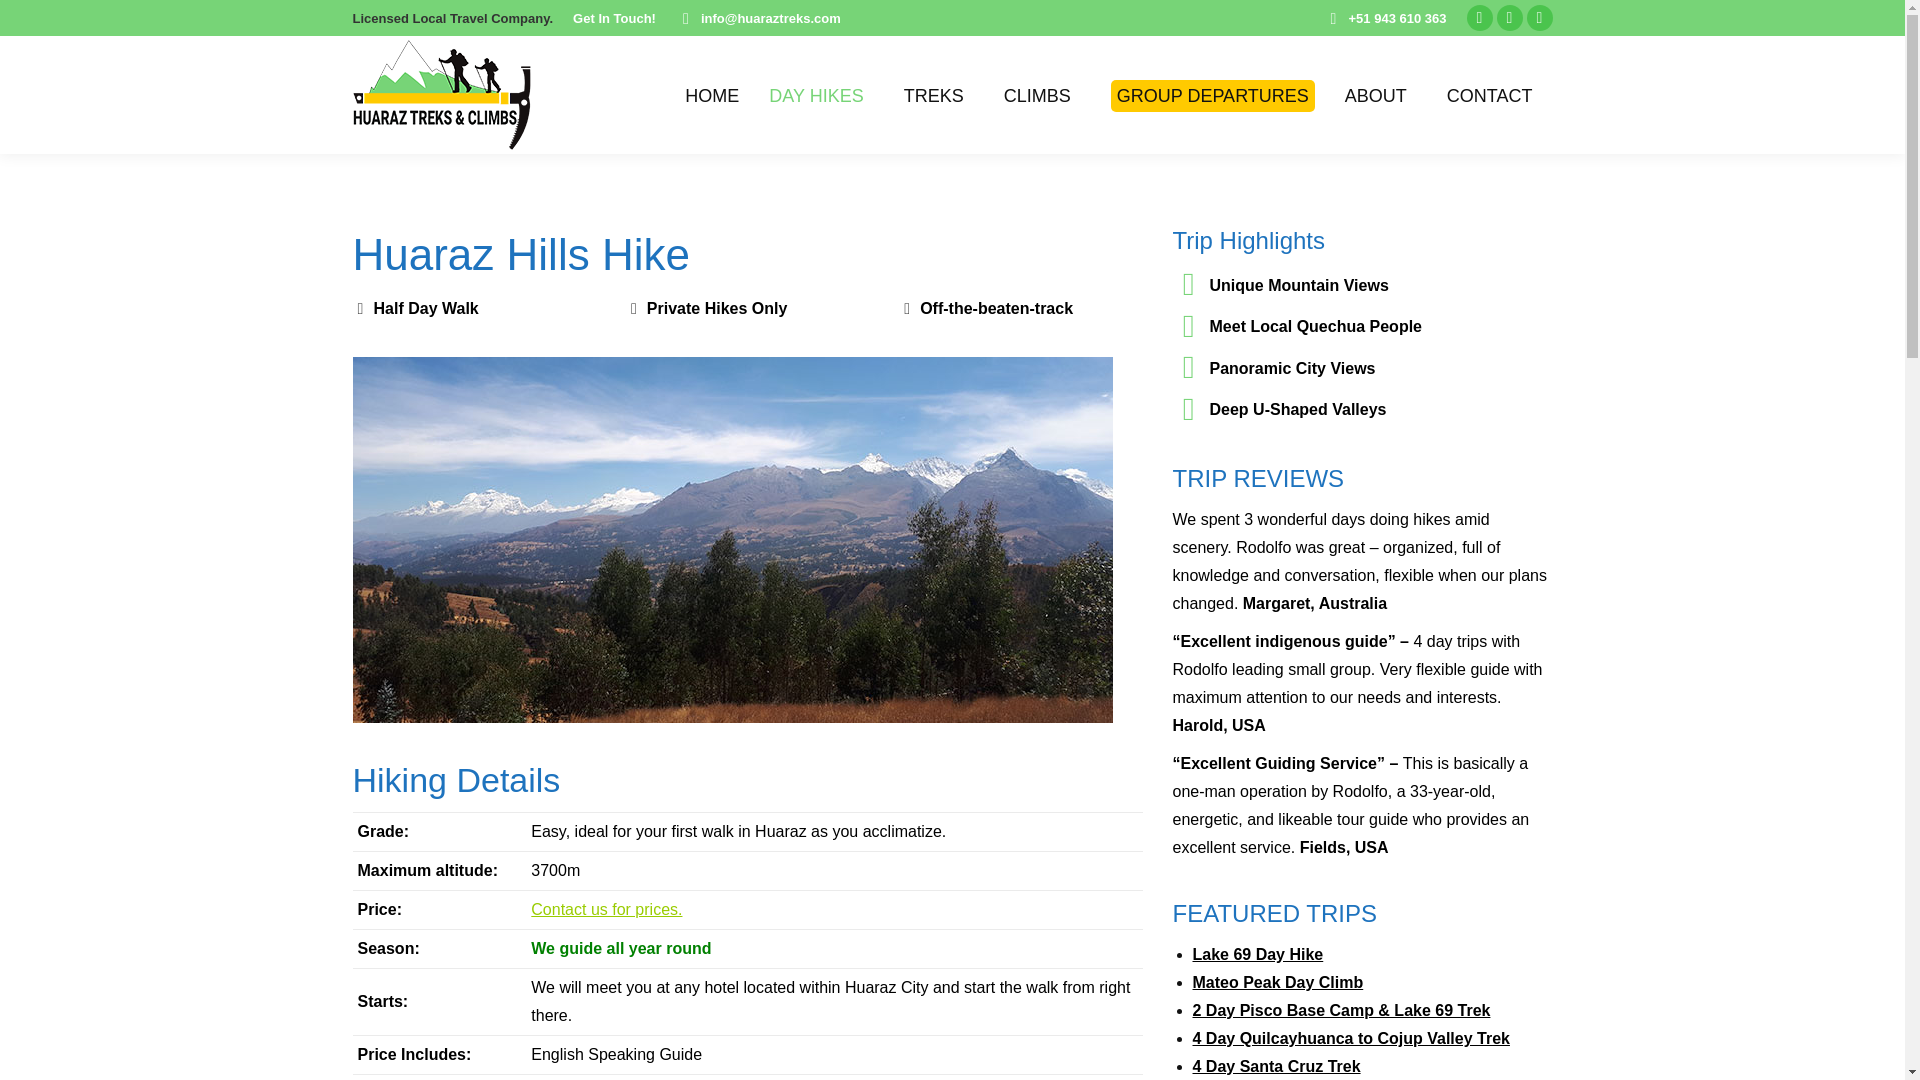 This screenshot has height=1080, width=1920. I want to click on TripAdvisor page opens in new window, so click(1538, 18).